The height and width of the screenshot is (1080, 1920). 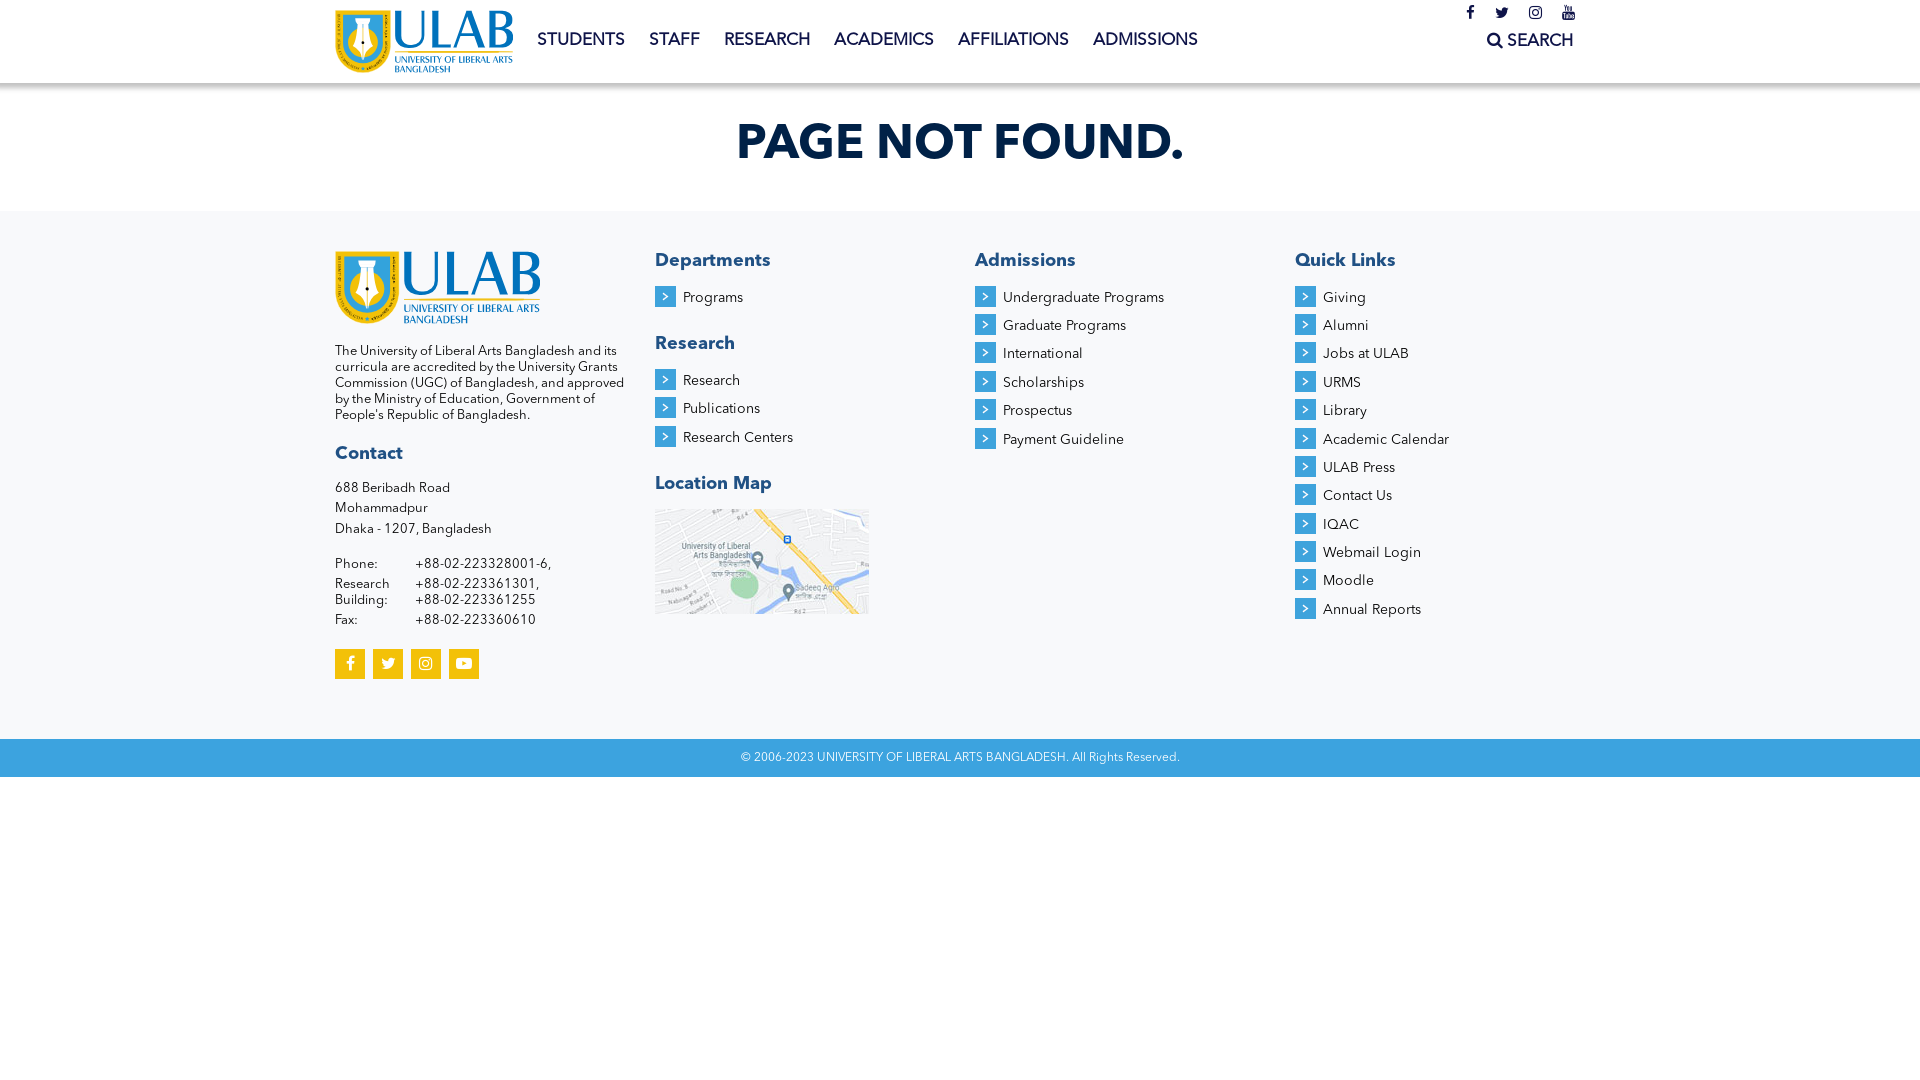 I want to click on Research, so click(x=712, y=380).